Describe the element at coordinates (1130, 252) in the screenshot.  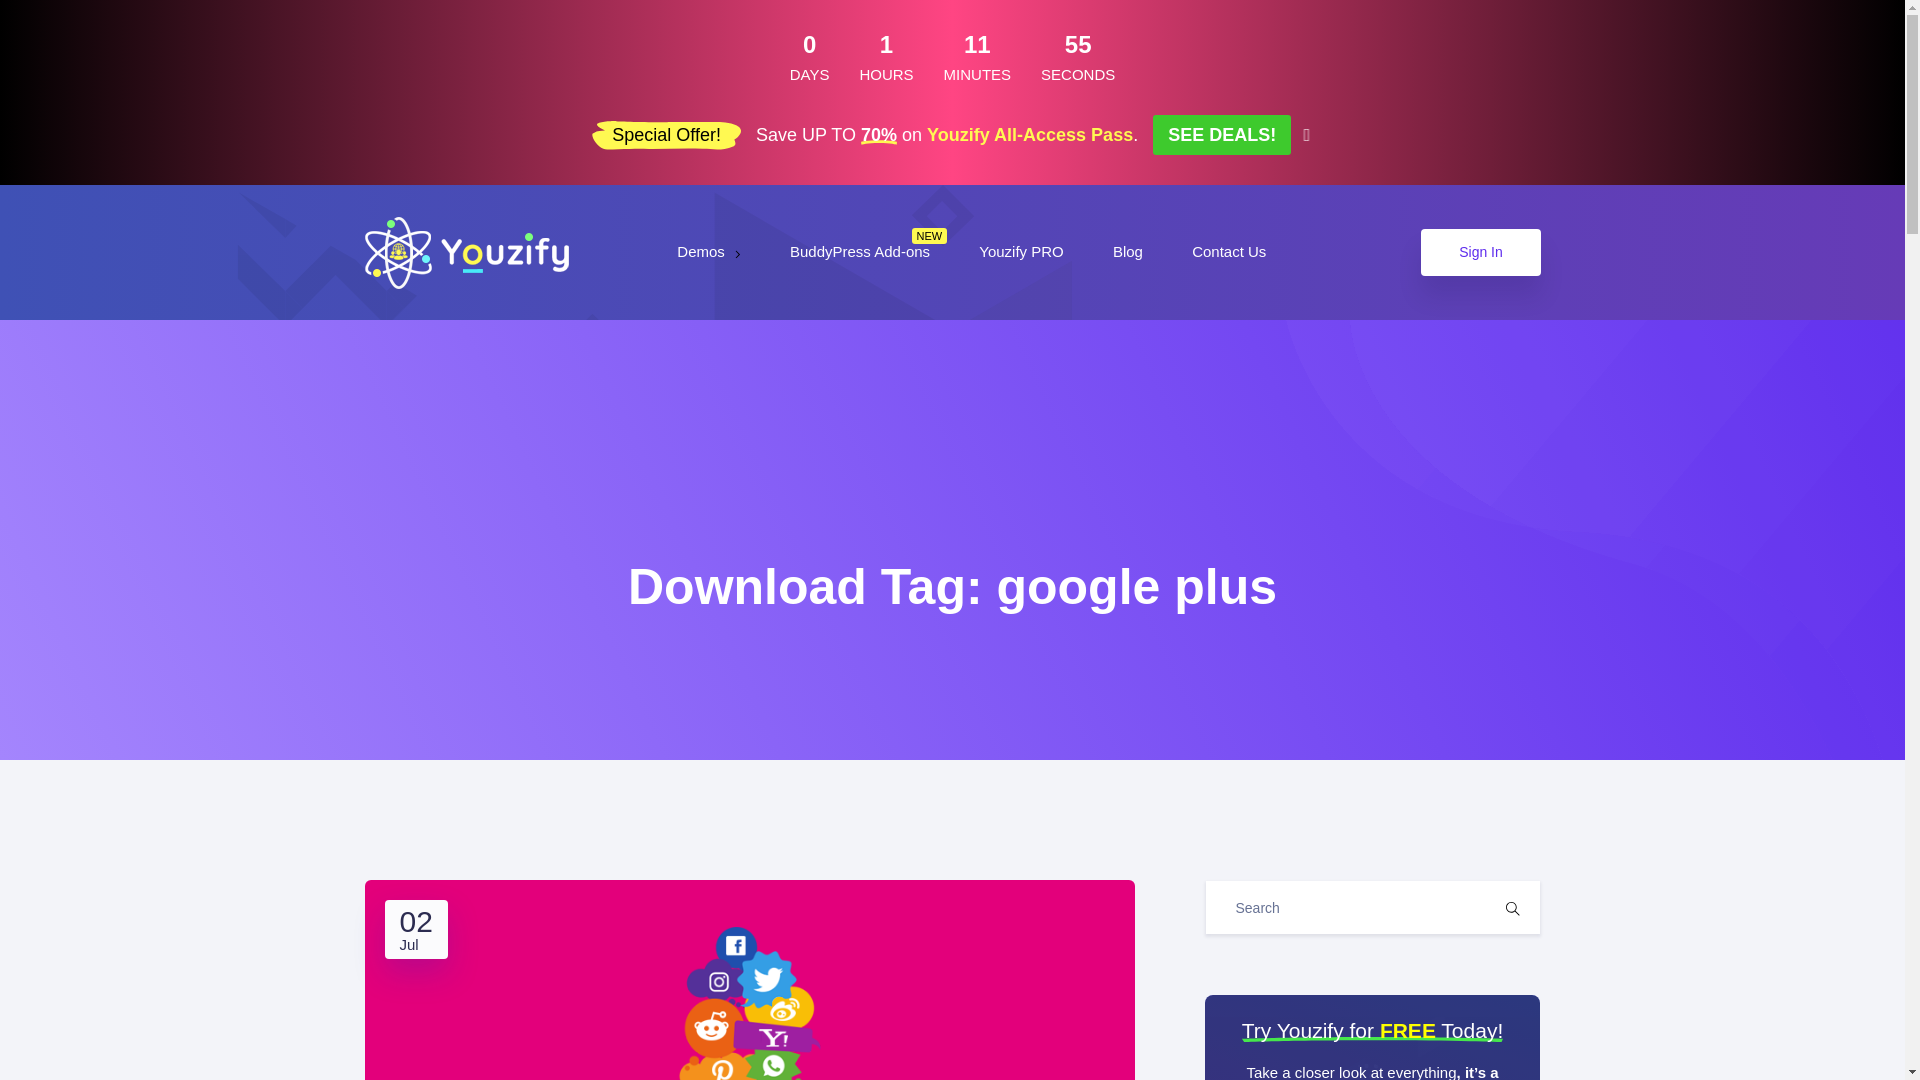
I see `Blog` at that location.